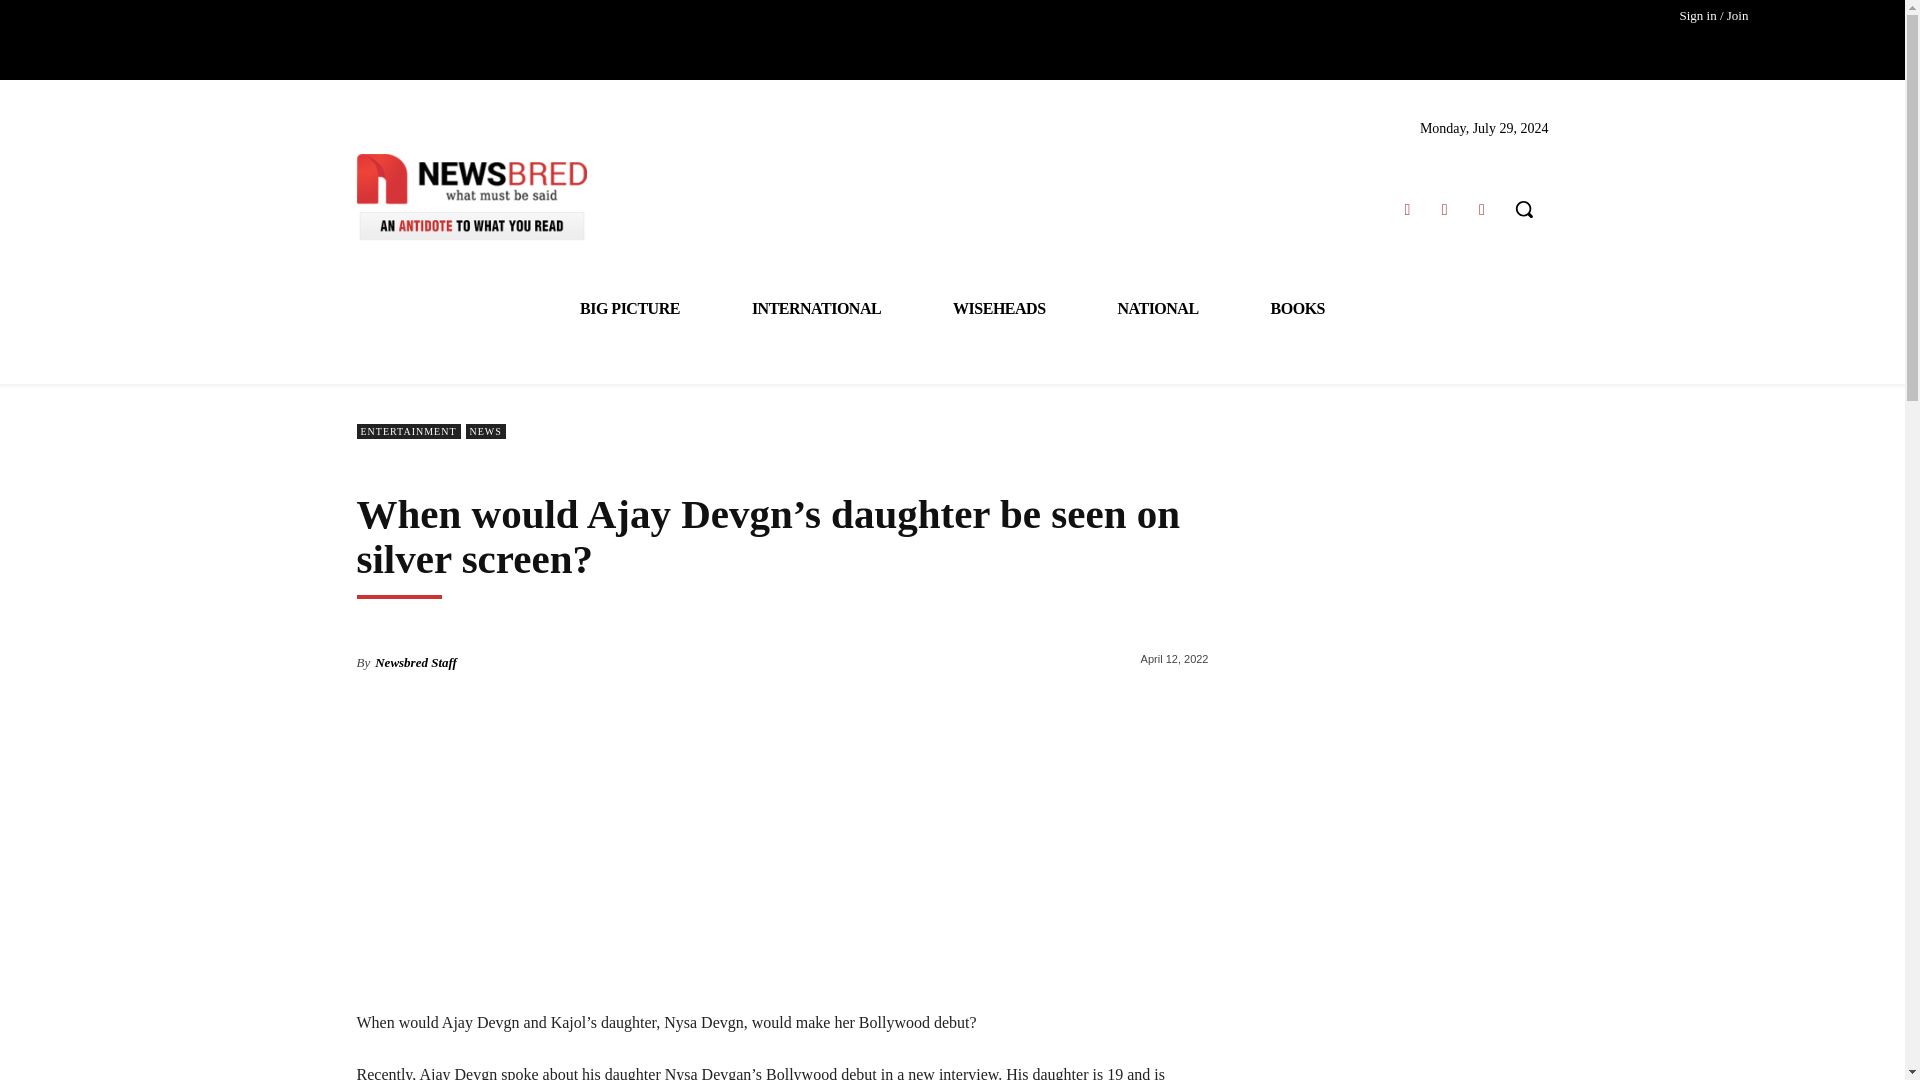  Describe the element at coordinates (1406, 208) in the screenshot. I see `Facebook` at that location.